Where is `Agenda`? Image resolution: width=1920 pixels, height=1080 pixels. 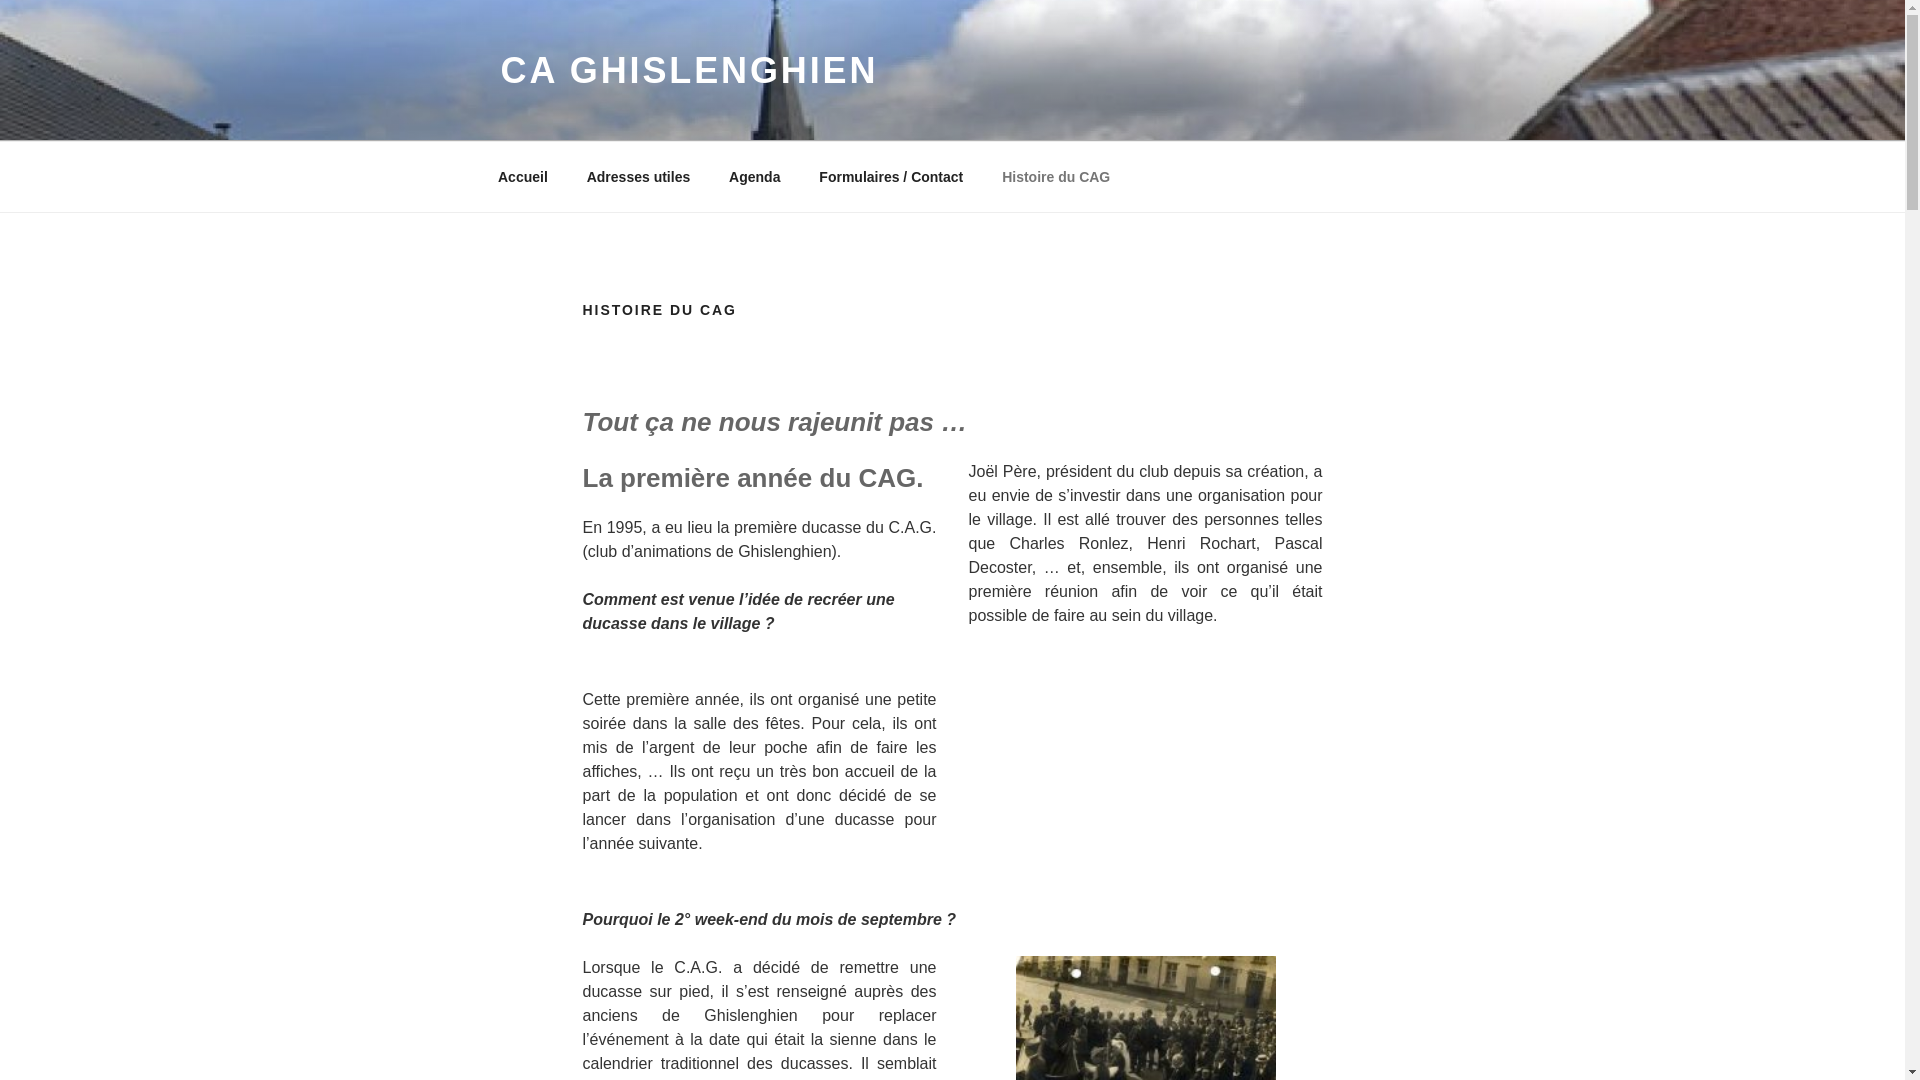 Agenda is located at coordinates (755, 176).